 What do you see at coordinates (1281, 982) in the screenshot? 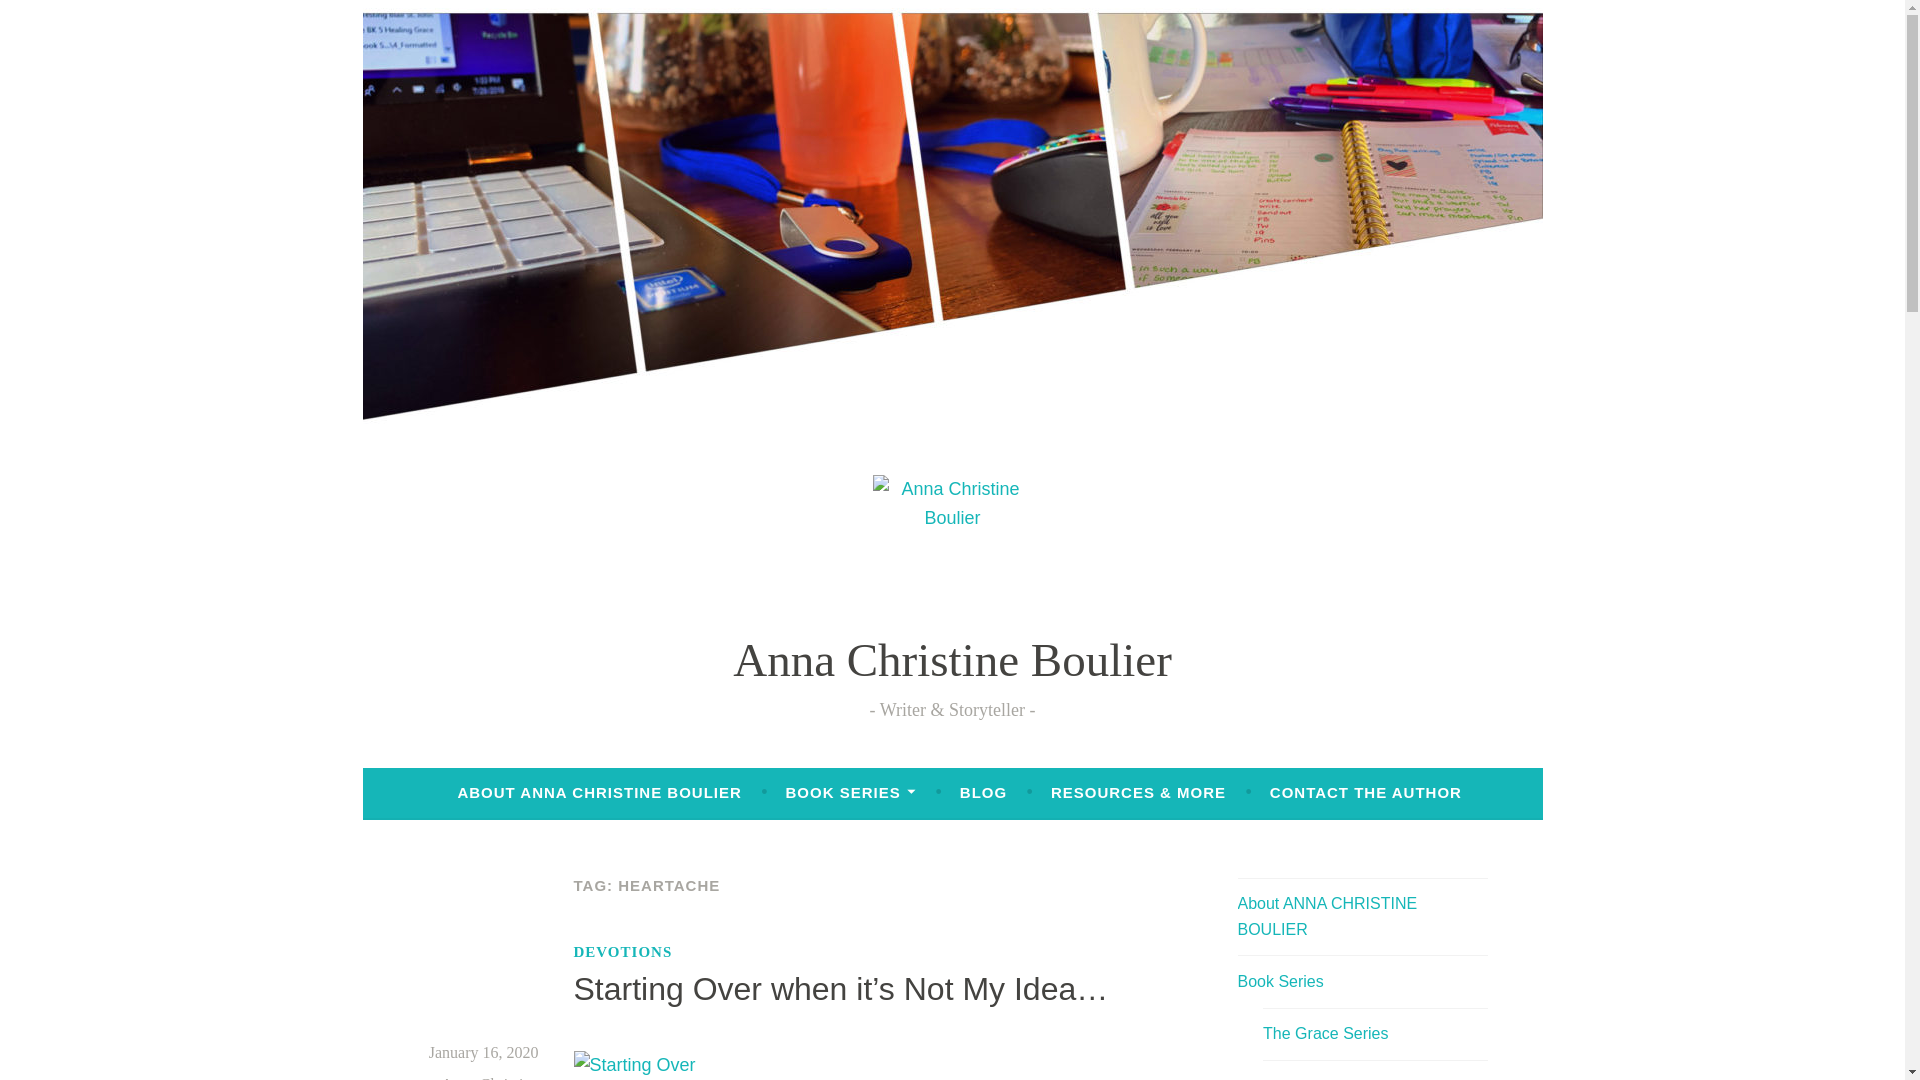
I see `Book Series` at bounding box center [1281, 982].